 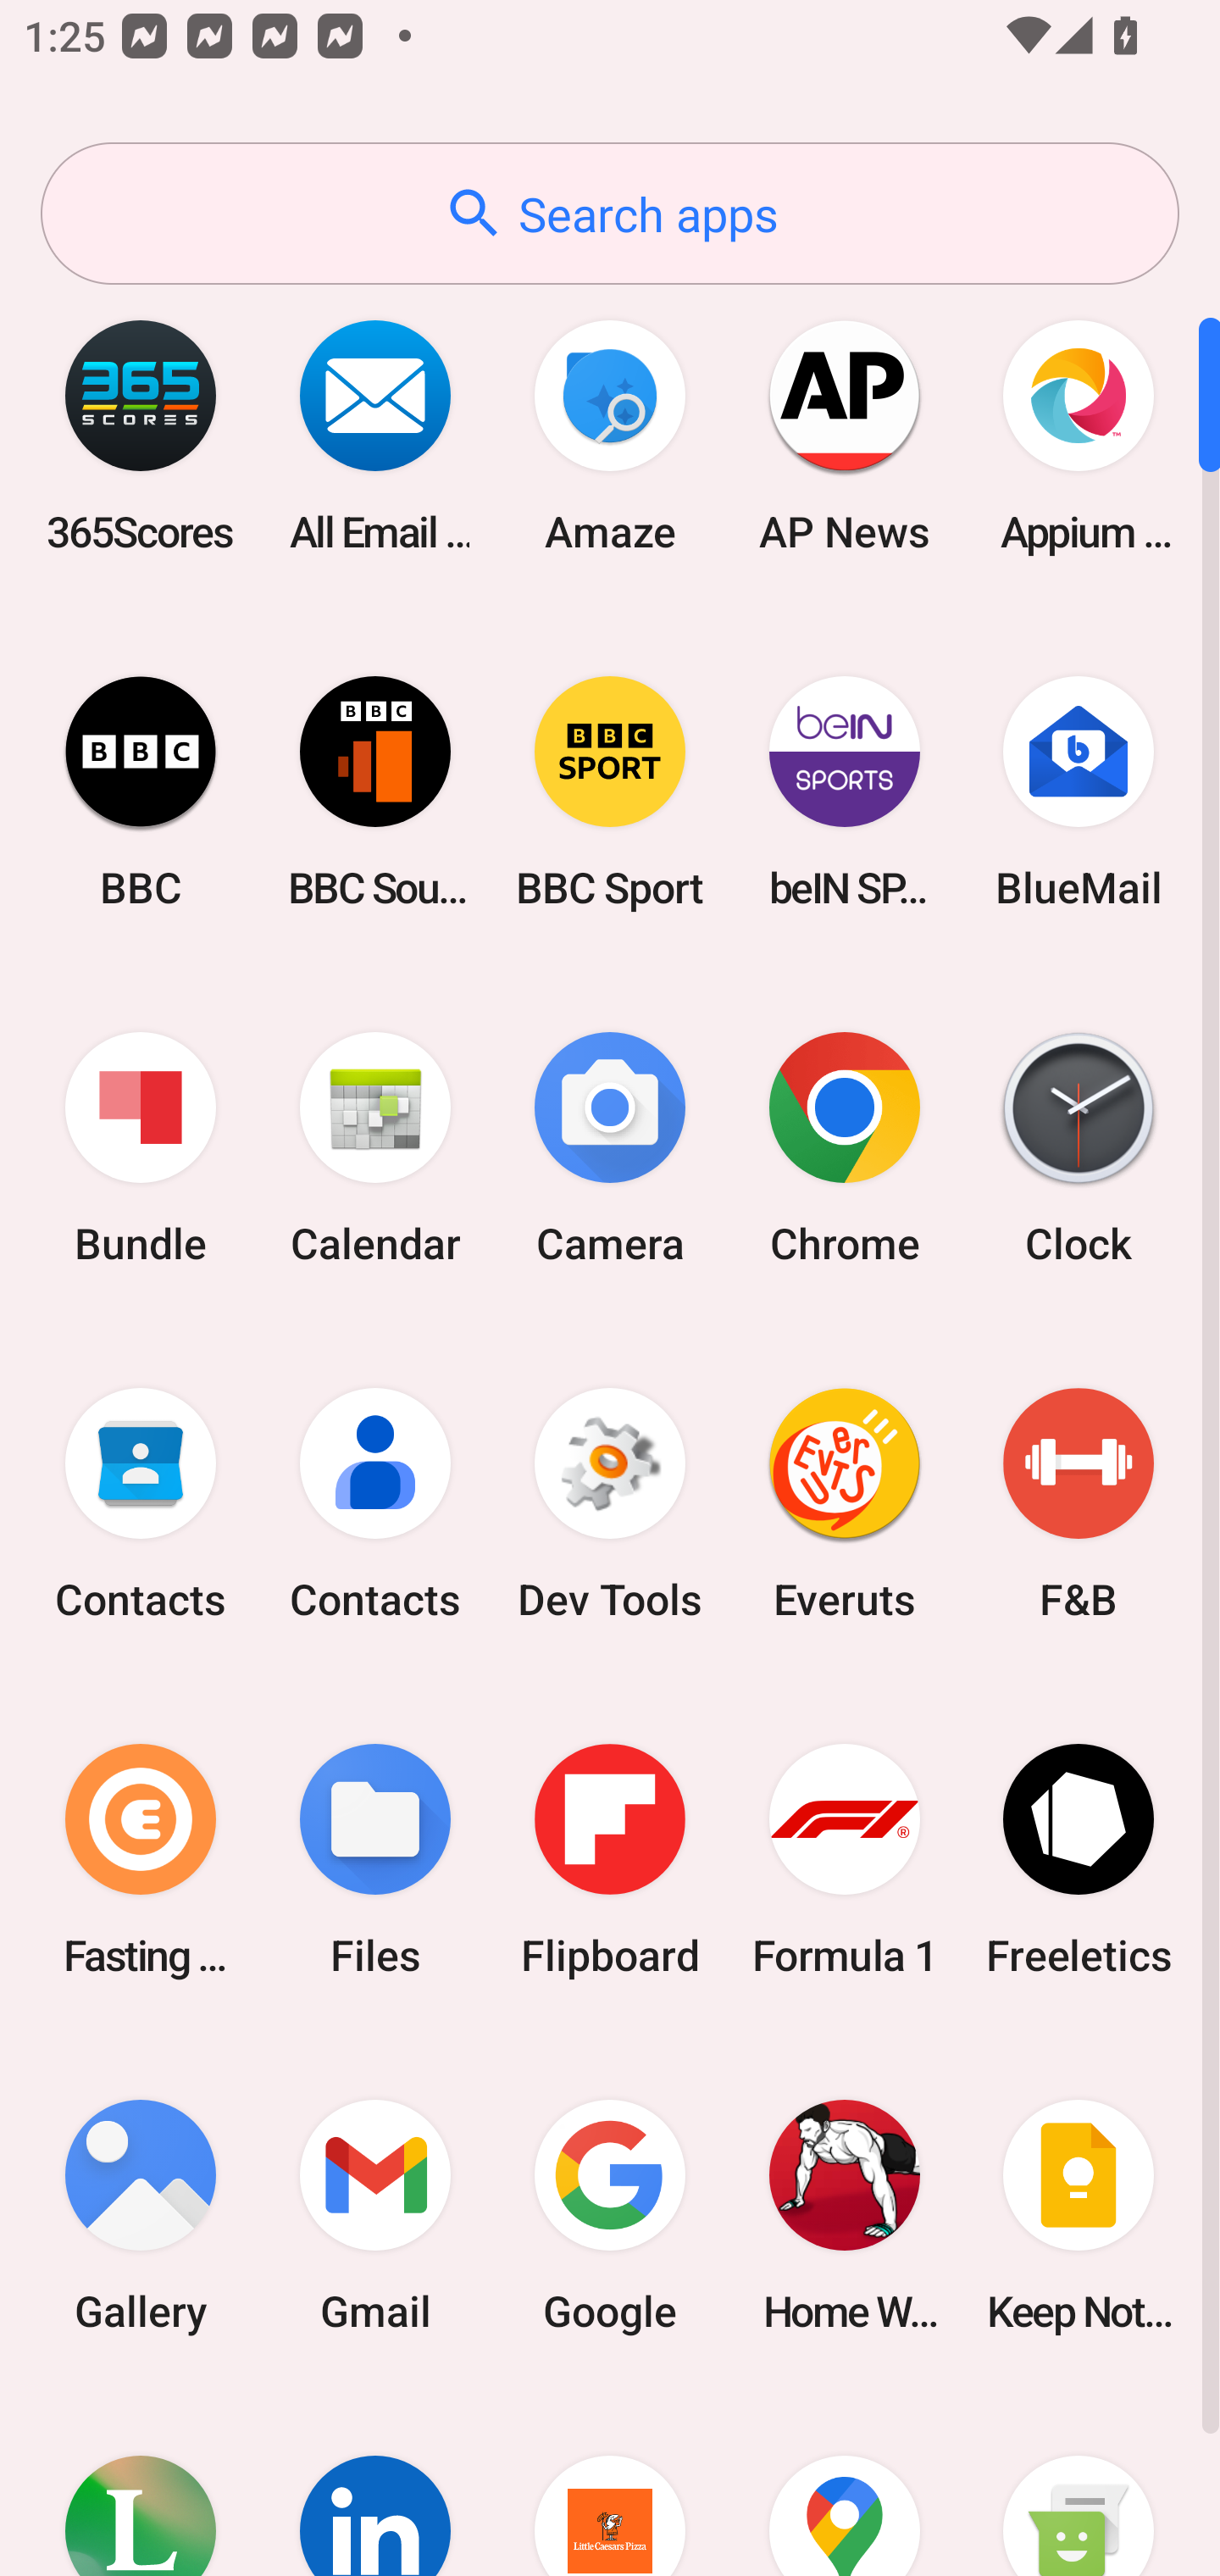 I want to click on Amaze, so click(x=610, y=436).